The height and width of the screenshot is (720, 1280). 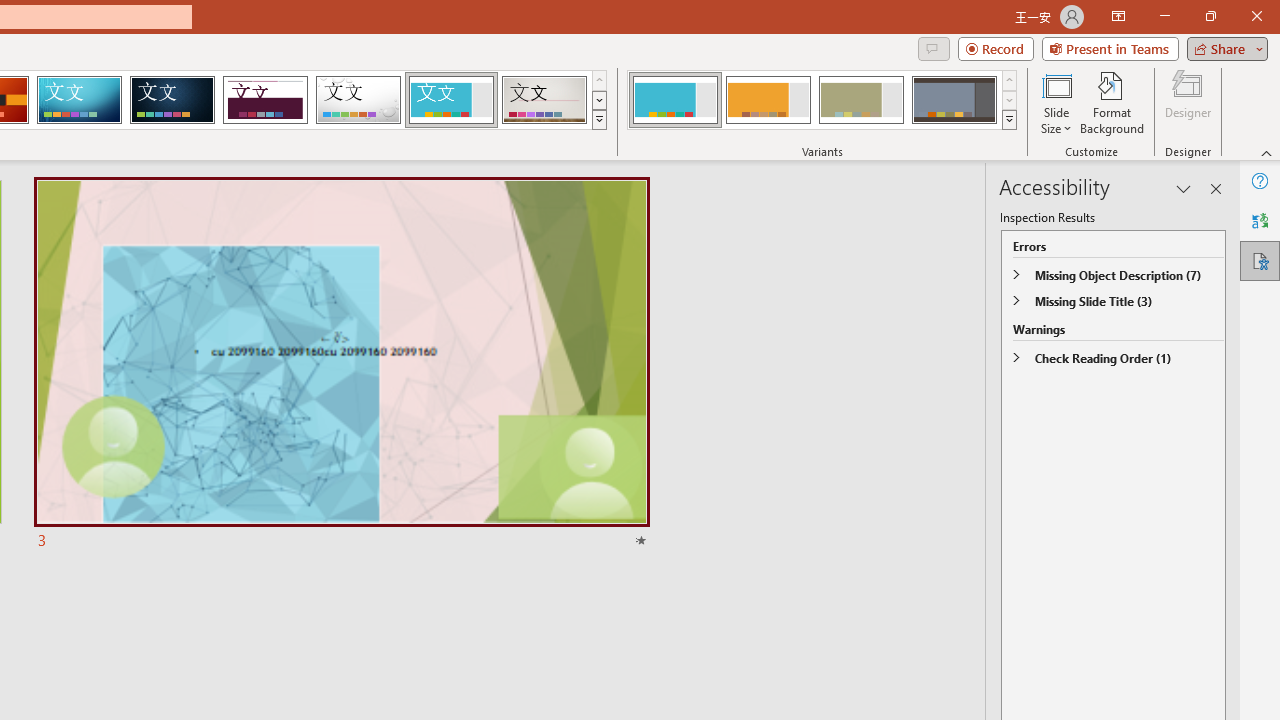 What do you see at coordinates (598, 120) in the screenshot?
I see `Themes` at bounding box center [598, 120].